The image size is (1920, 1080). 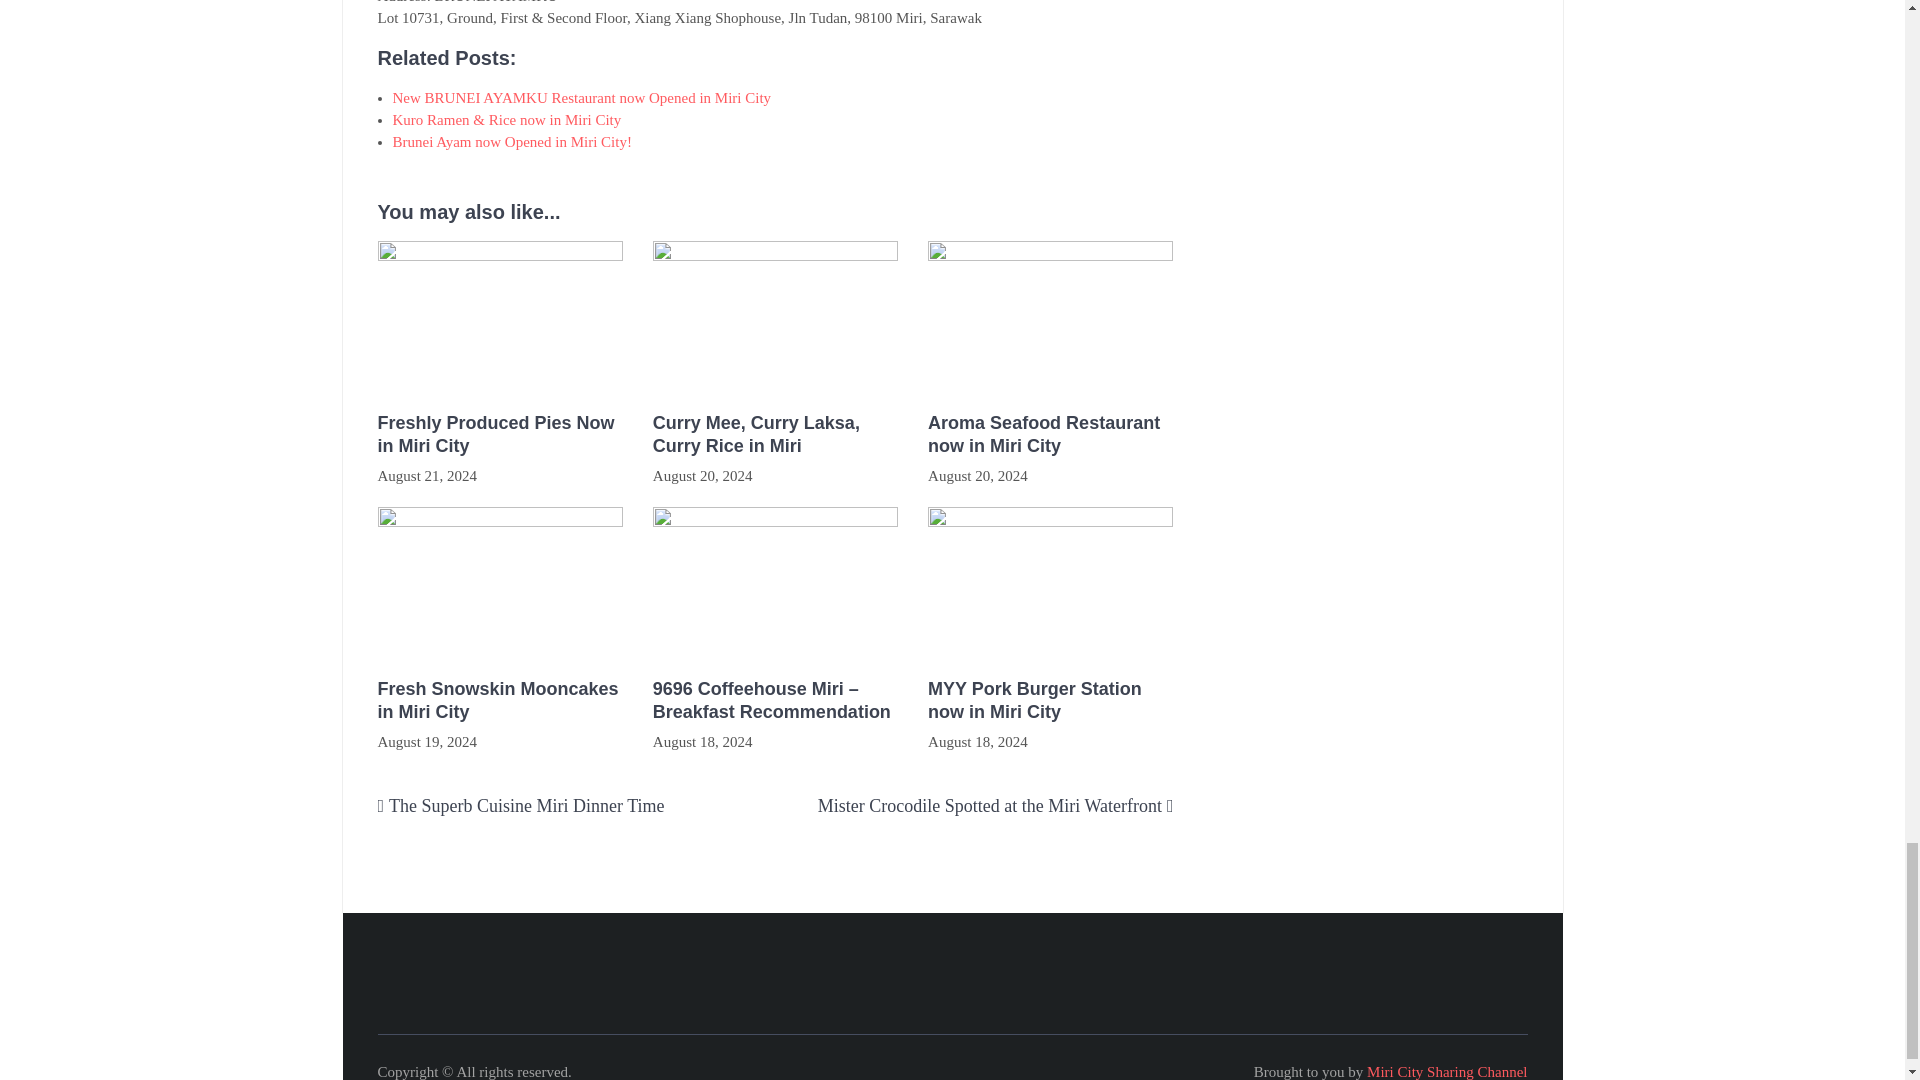 I want to click on Freshly Produced Pies Now in Miri City, so click(x=500, y=435).